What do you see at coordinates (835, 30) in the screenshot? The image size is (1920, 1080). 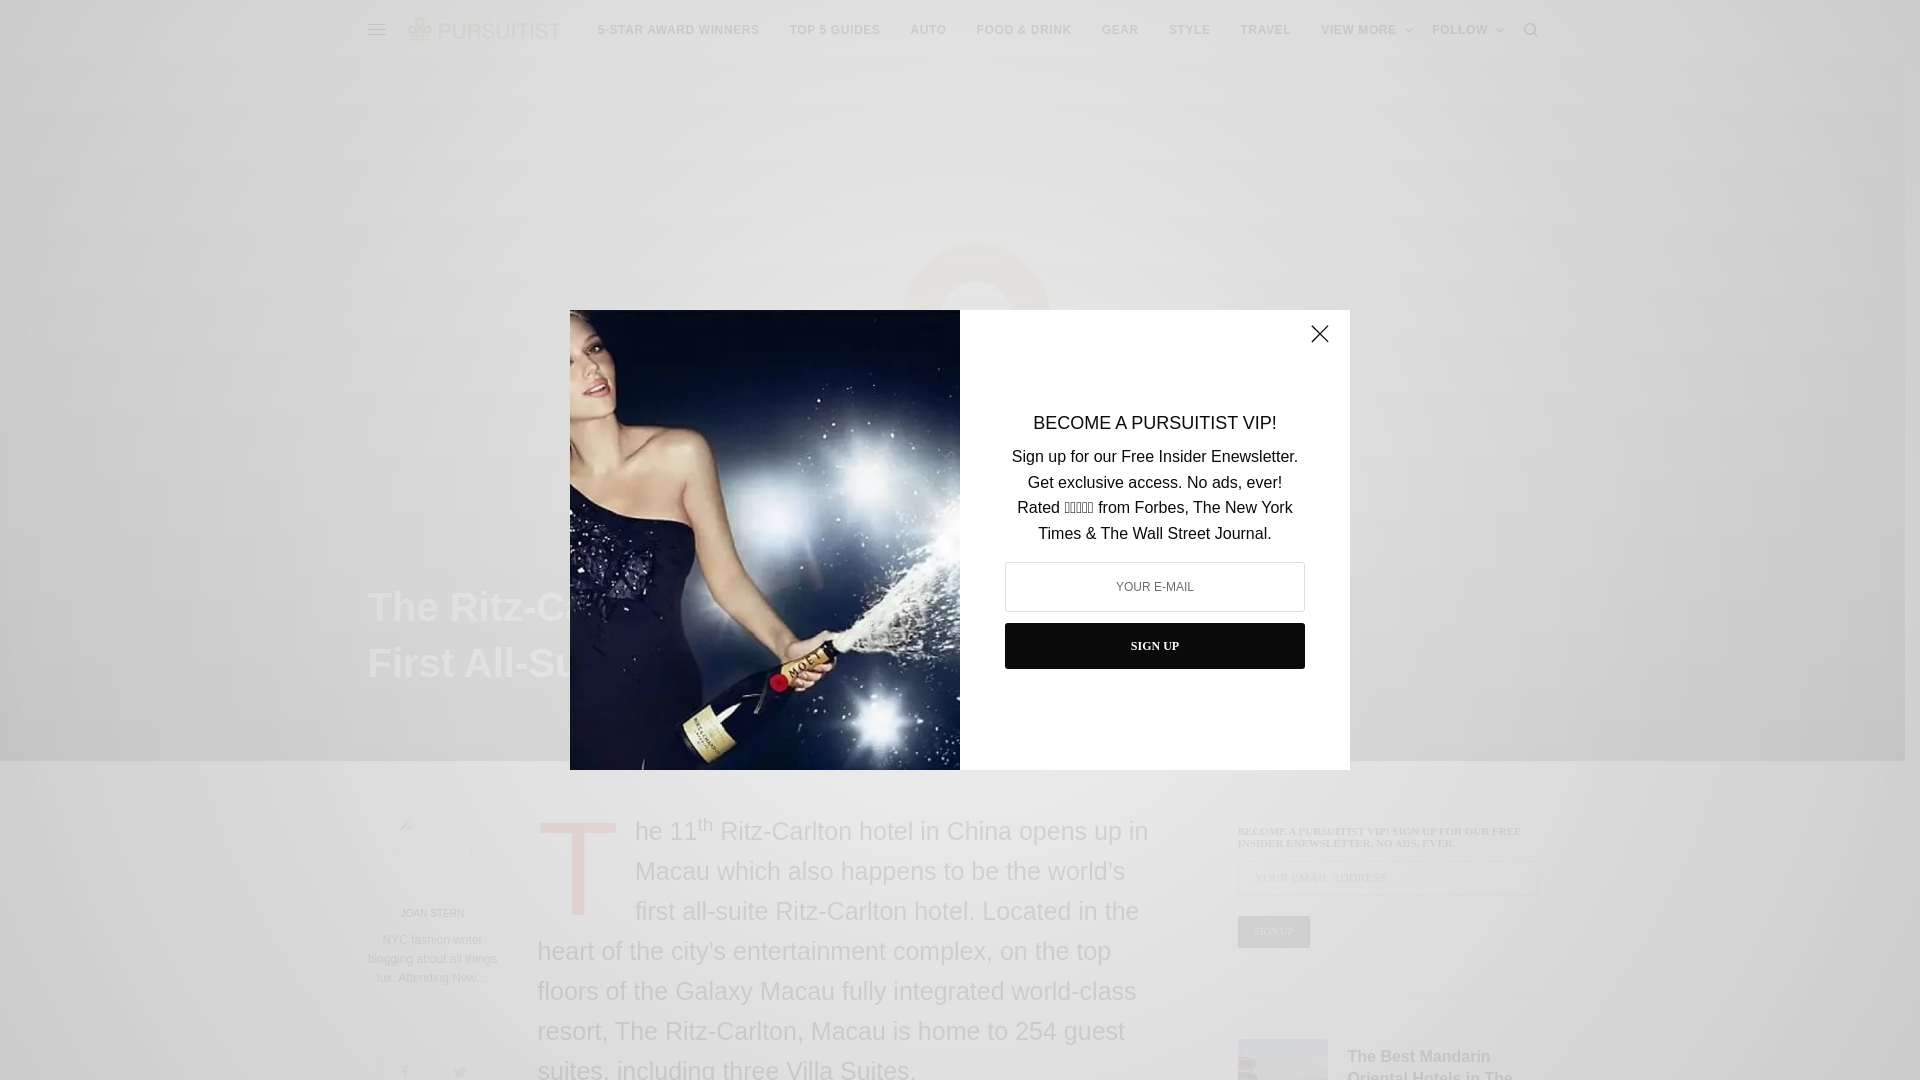 I see `TOP 5 GUIDES` at bounding box center [835, 30].